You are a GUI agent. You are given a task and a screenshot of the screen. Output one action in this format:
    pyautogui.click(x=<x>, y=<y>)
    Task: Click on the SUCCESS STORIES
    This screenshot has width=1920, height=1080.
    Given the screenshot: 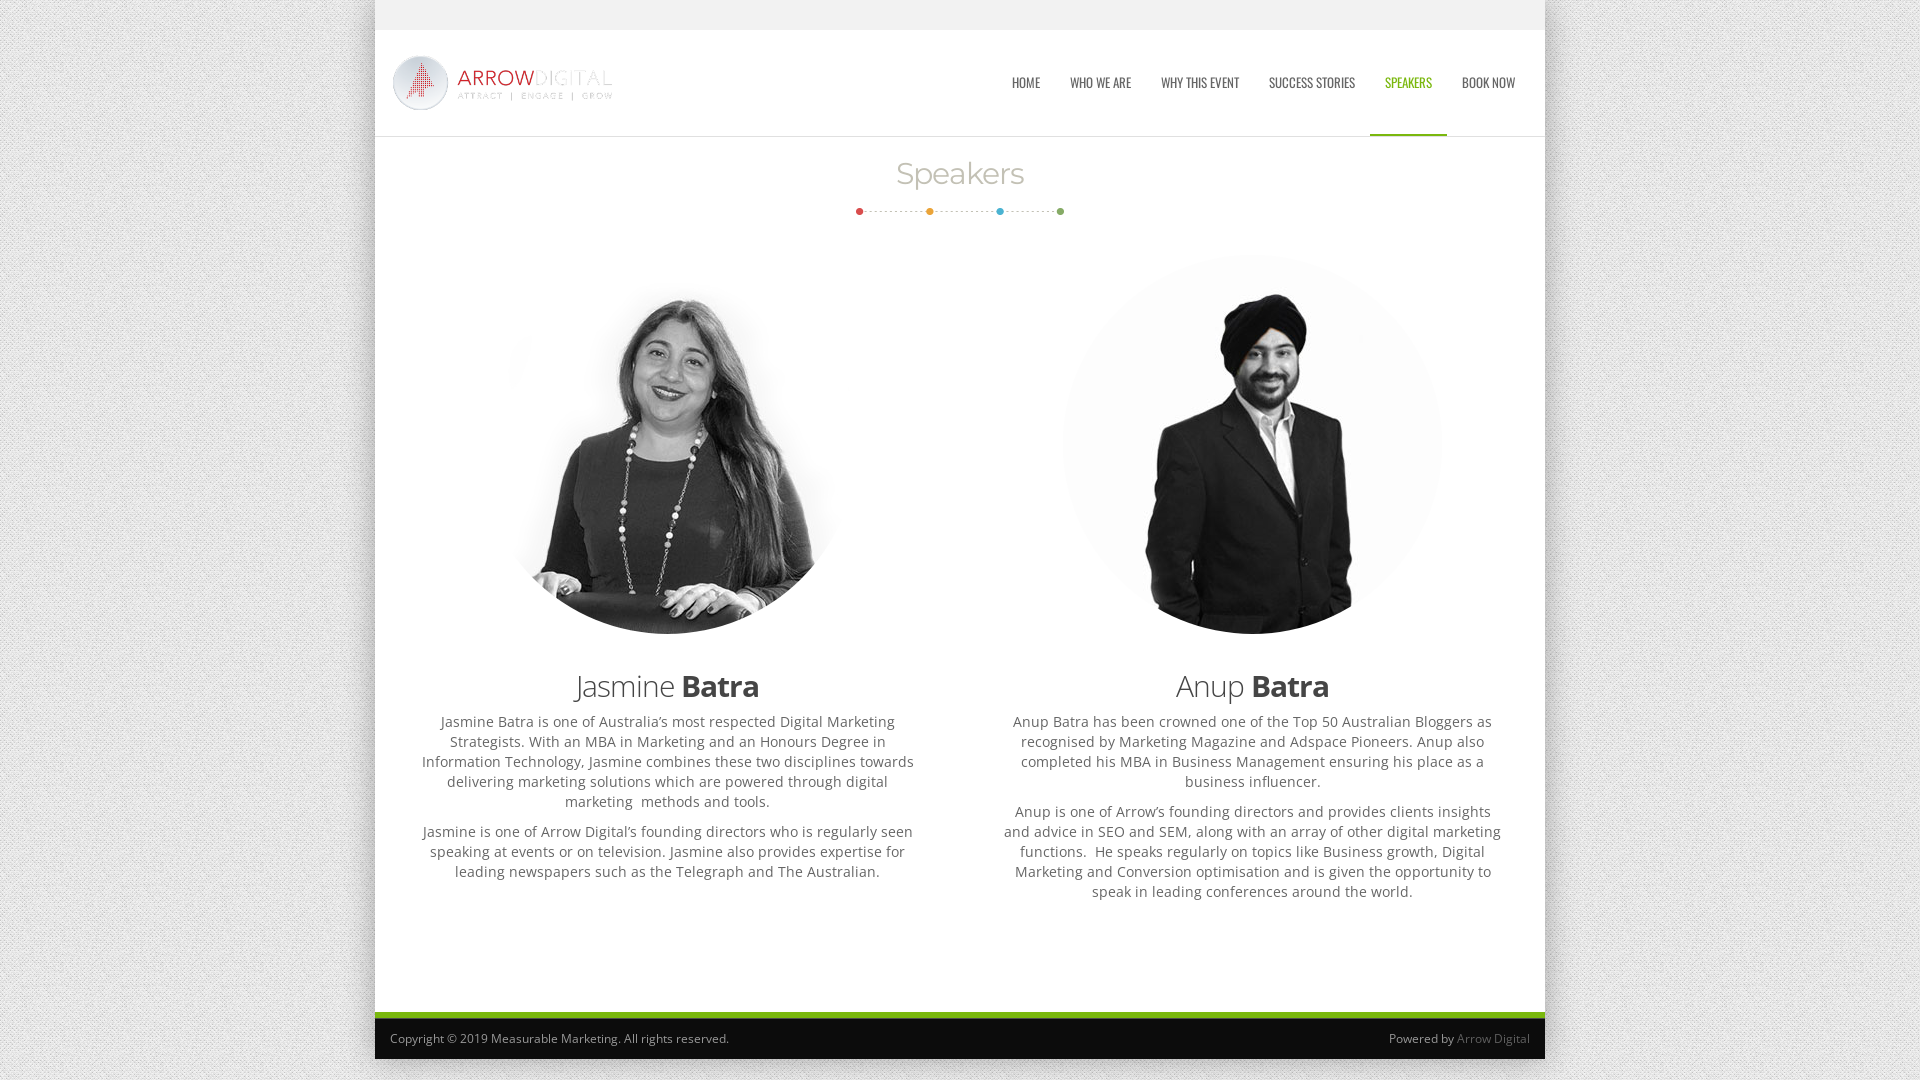 What is the action you would take?
    pyautogui.click(x=1312, y=82)
    